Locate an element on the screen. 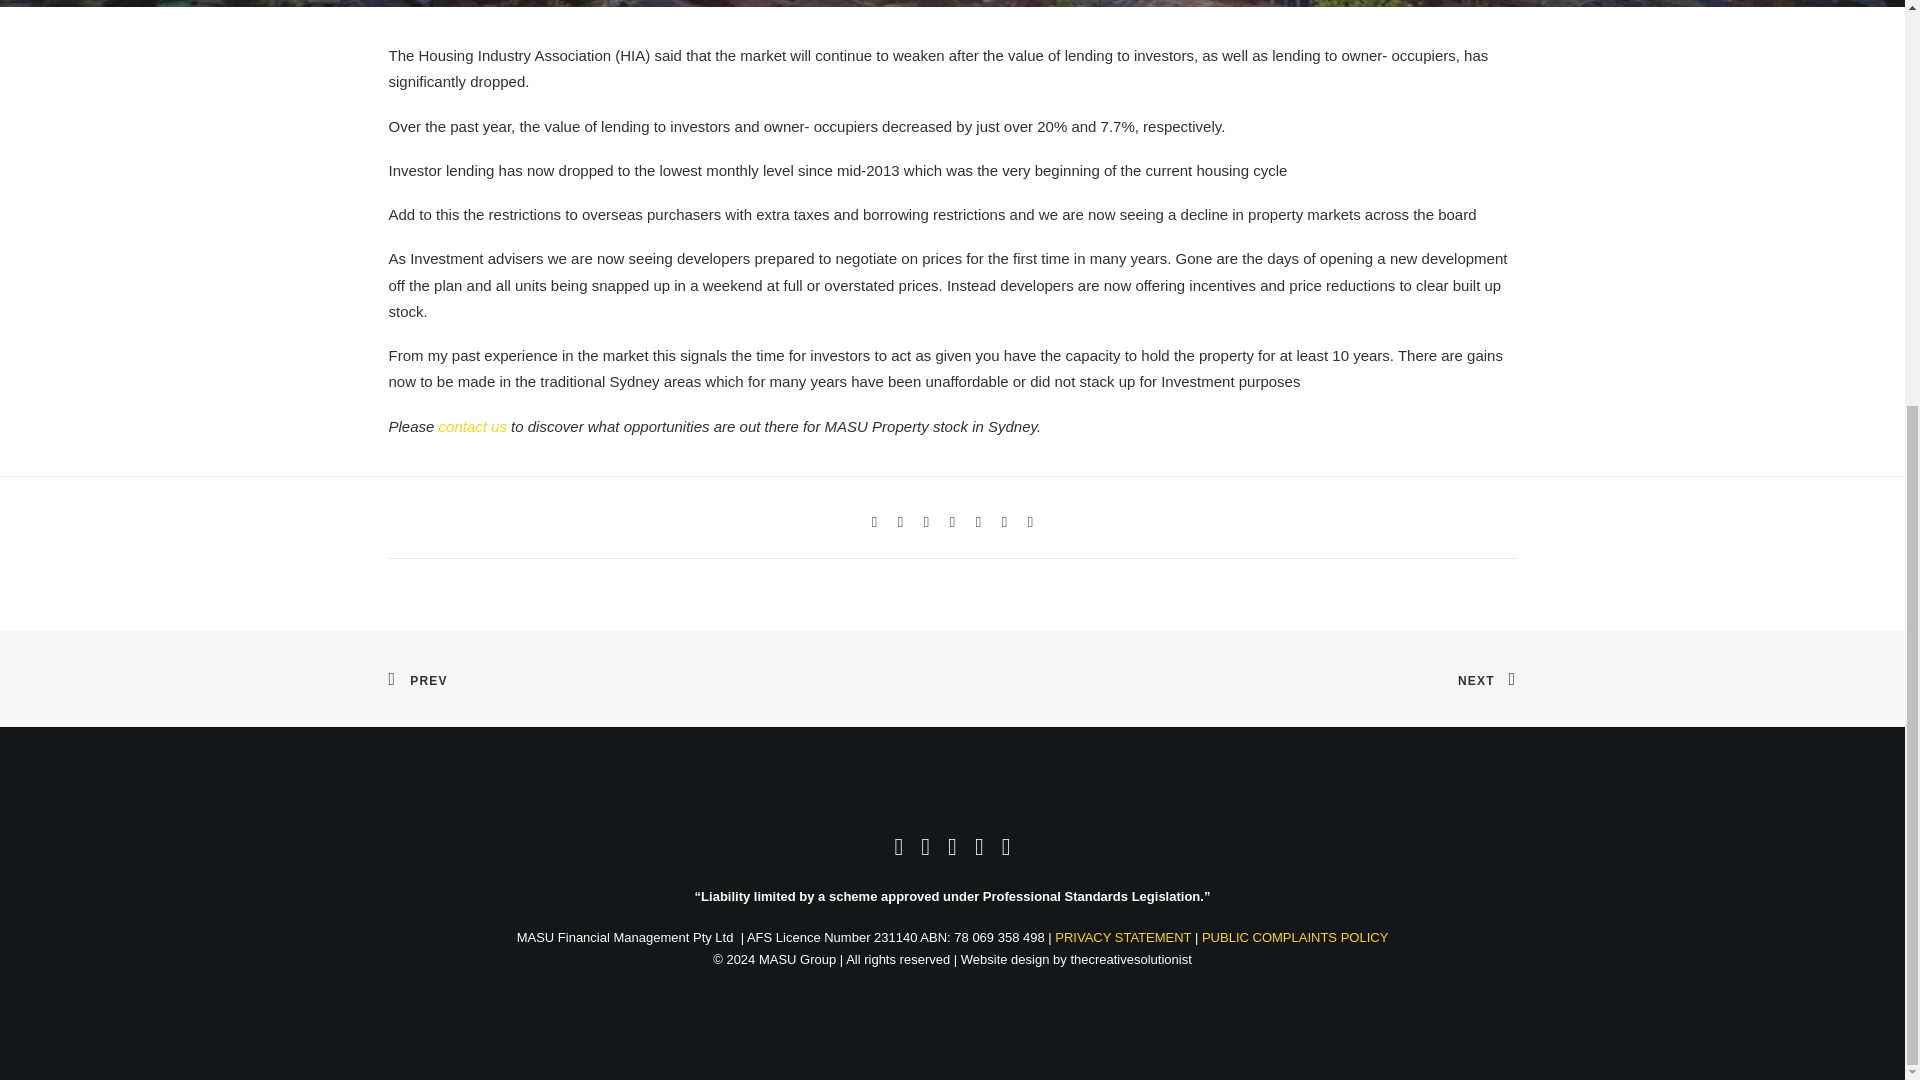  PUBLIC COMPLAINTS POLICY is located at coordinates (1294, 936).